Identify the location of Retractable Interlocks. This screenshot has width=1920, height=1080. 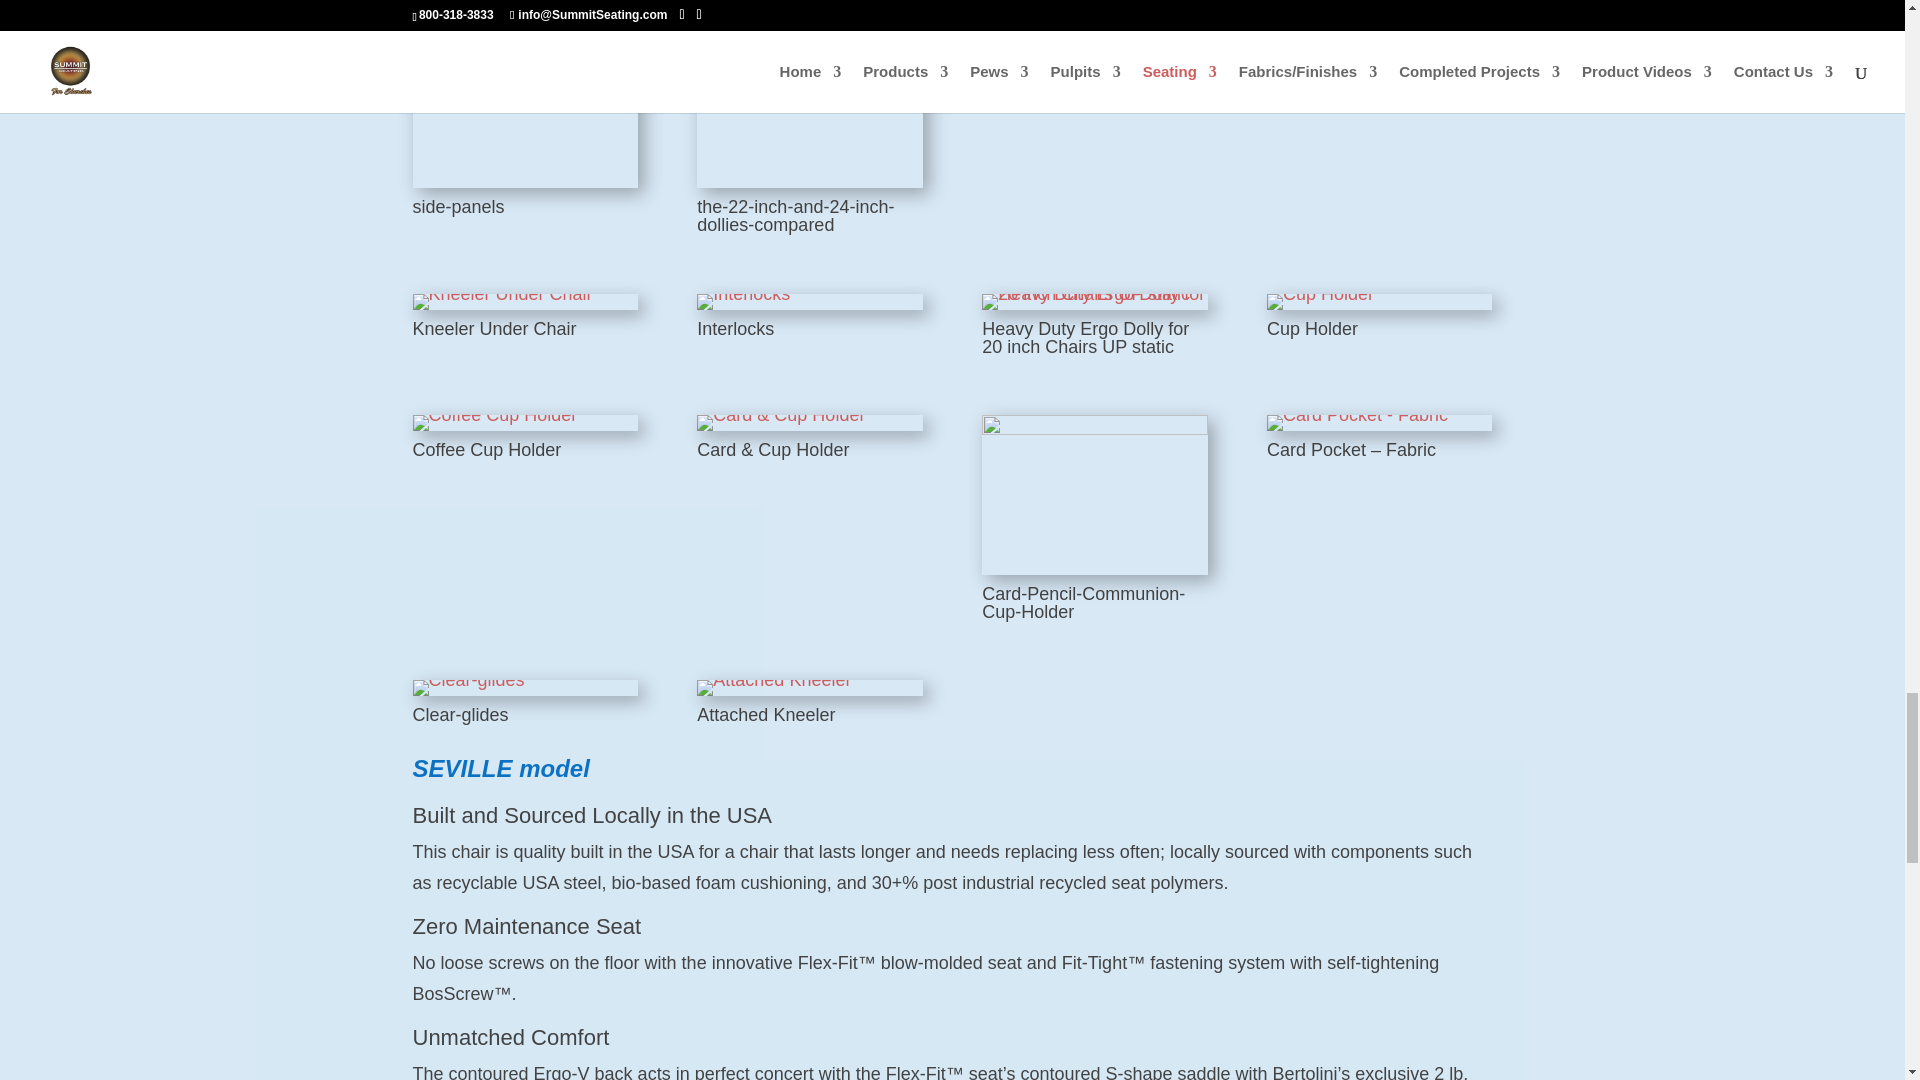
(1076, 28).